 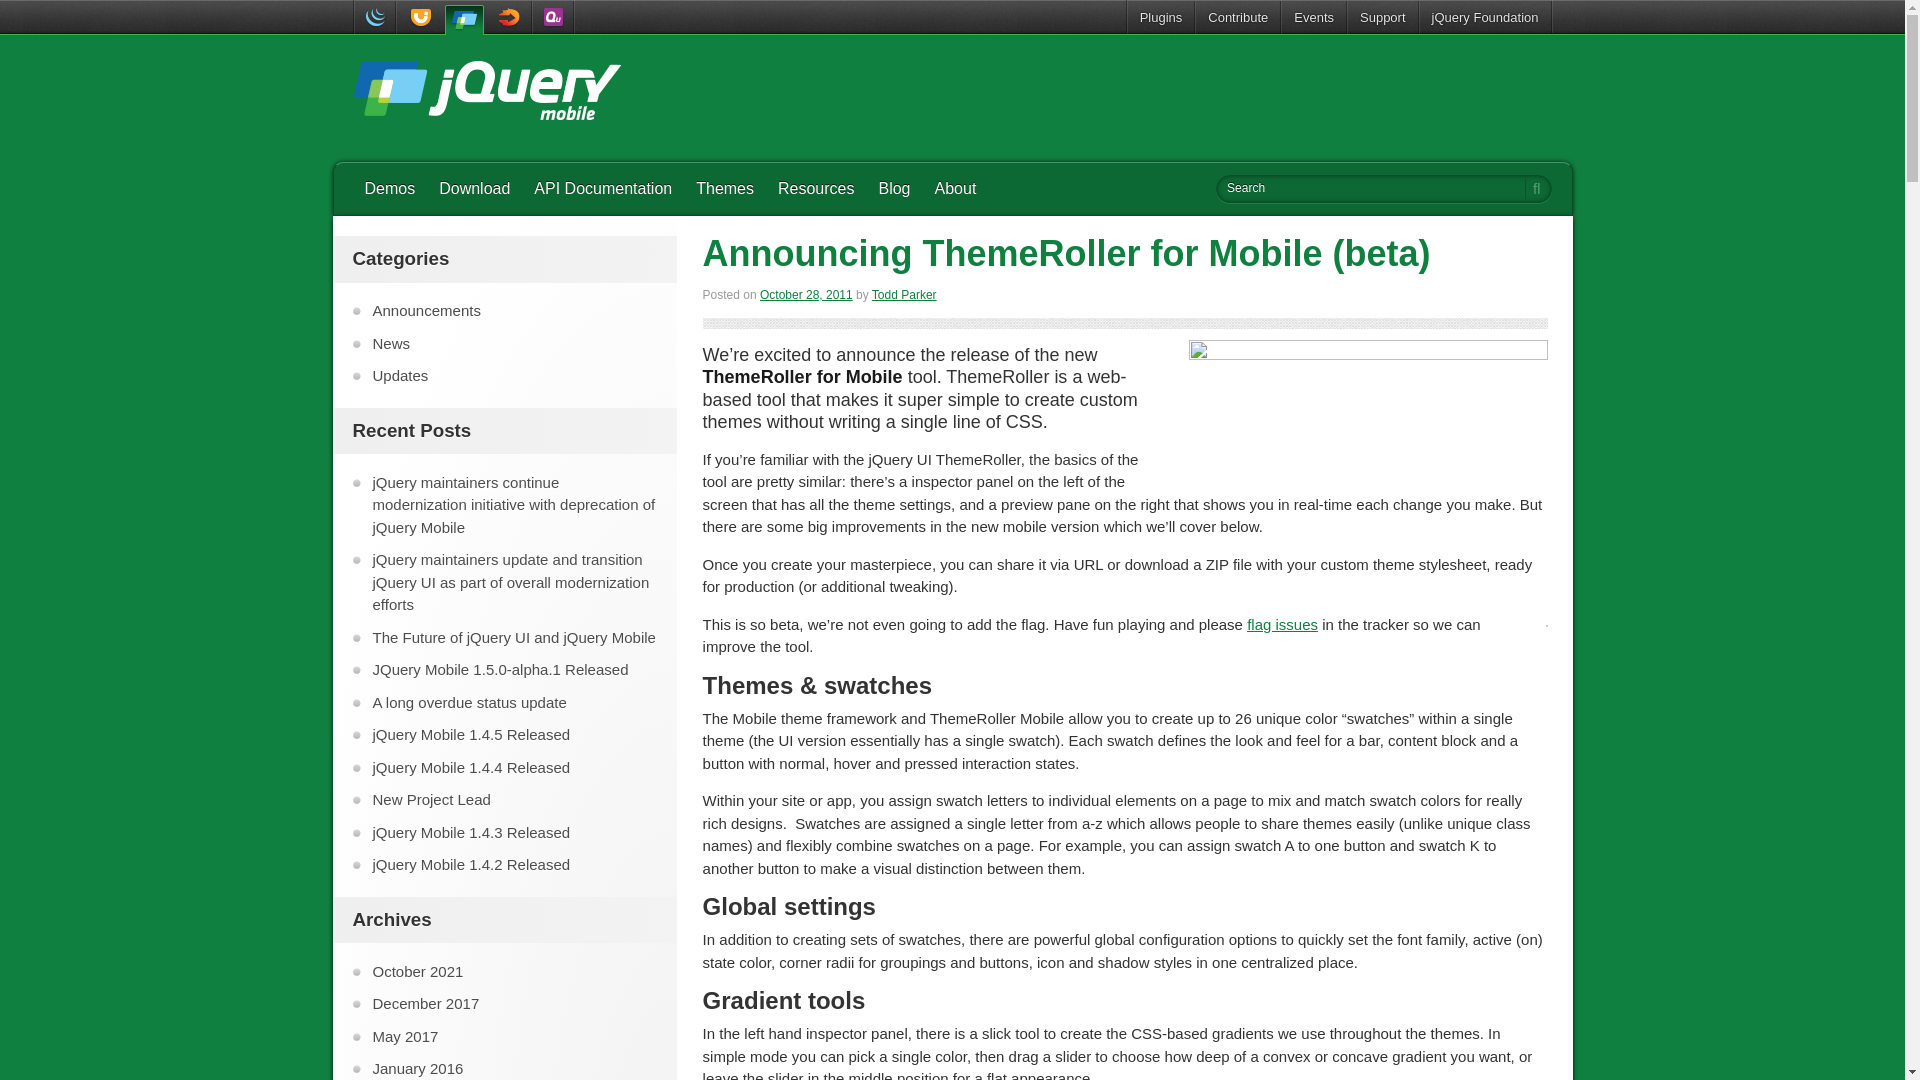 I want to click on jQuery Mobile, so click(x=463, y=18).